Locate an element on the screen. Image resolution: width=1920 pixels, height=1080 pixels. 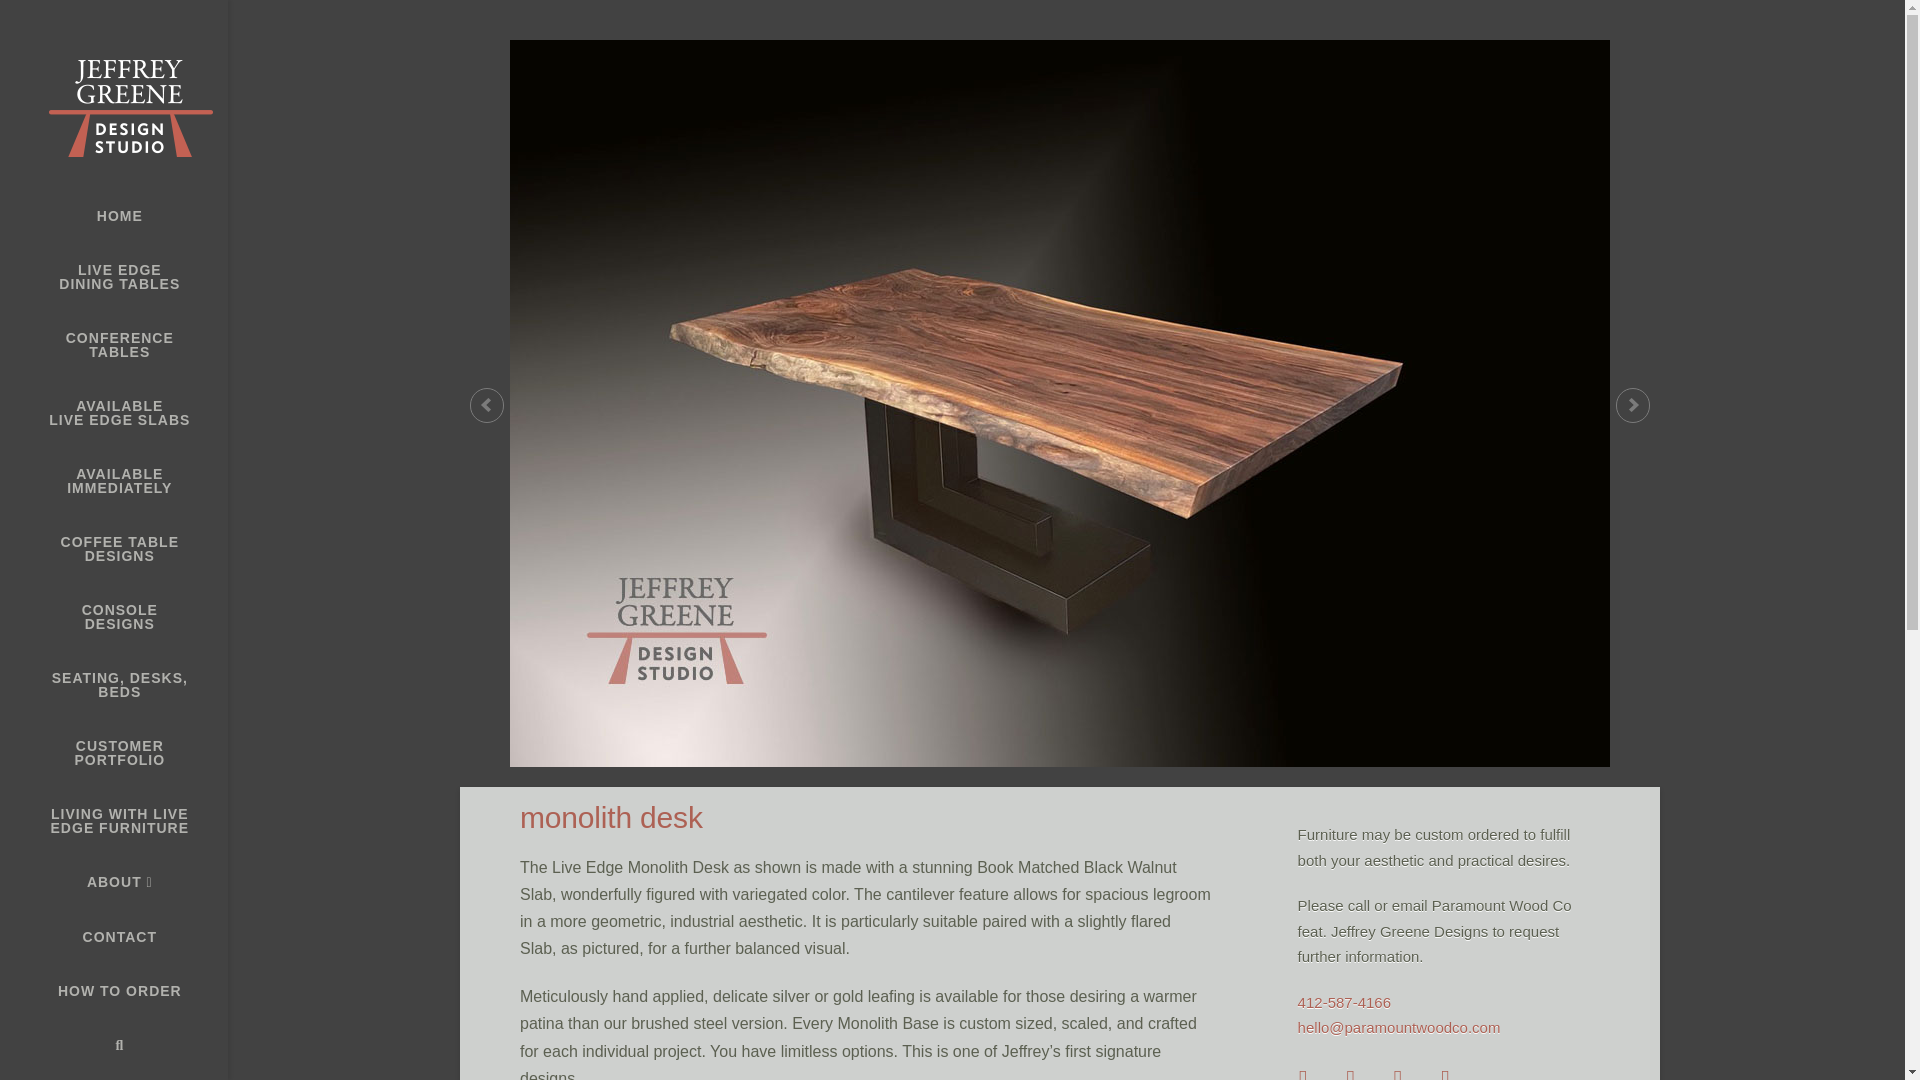
SEATING, DESKS, BEDS is located at coordinates (114, 753).